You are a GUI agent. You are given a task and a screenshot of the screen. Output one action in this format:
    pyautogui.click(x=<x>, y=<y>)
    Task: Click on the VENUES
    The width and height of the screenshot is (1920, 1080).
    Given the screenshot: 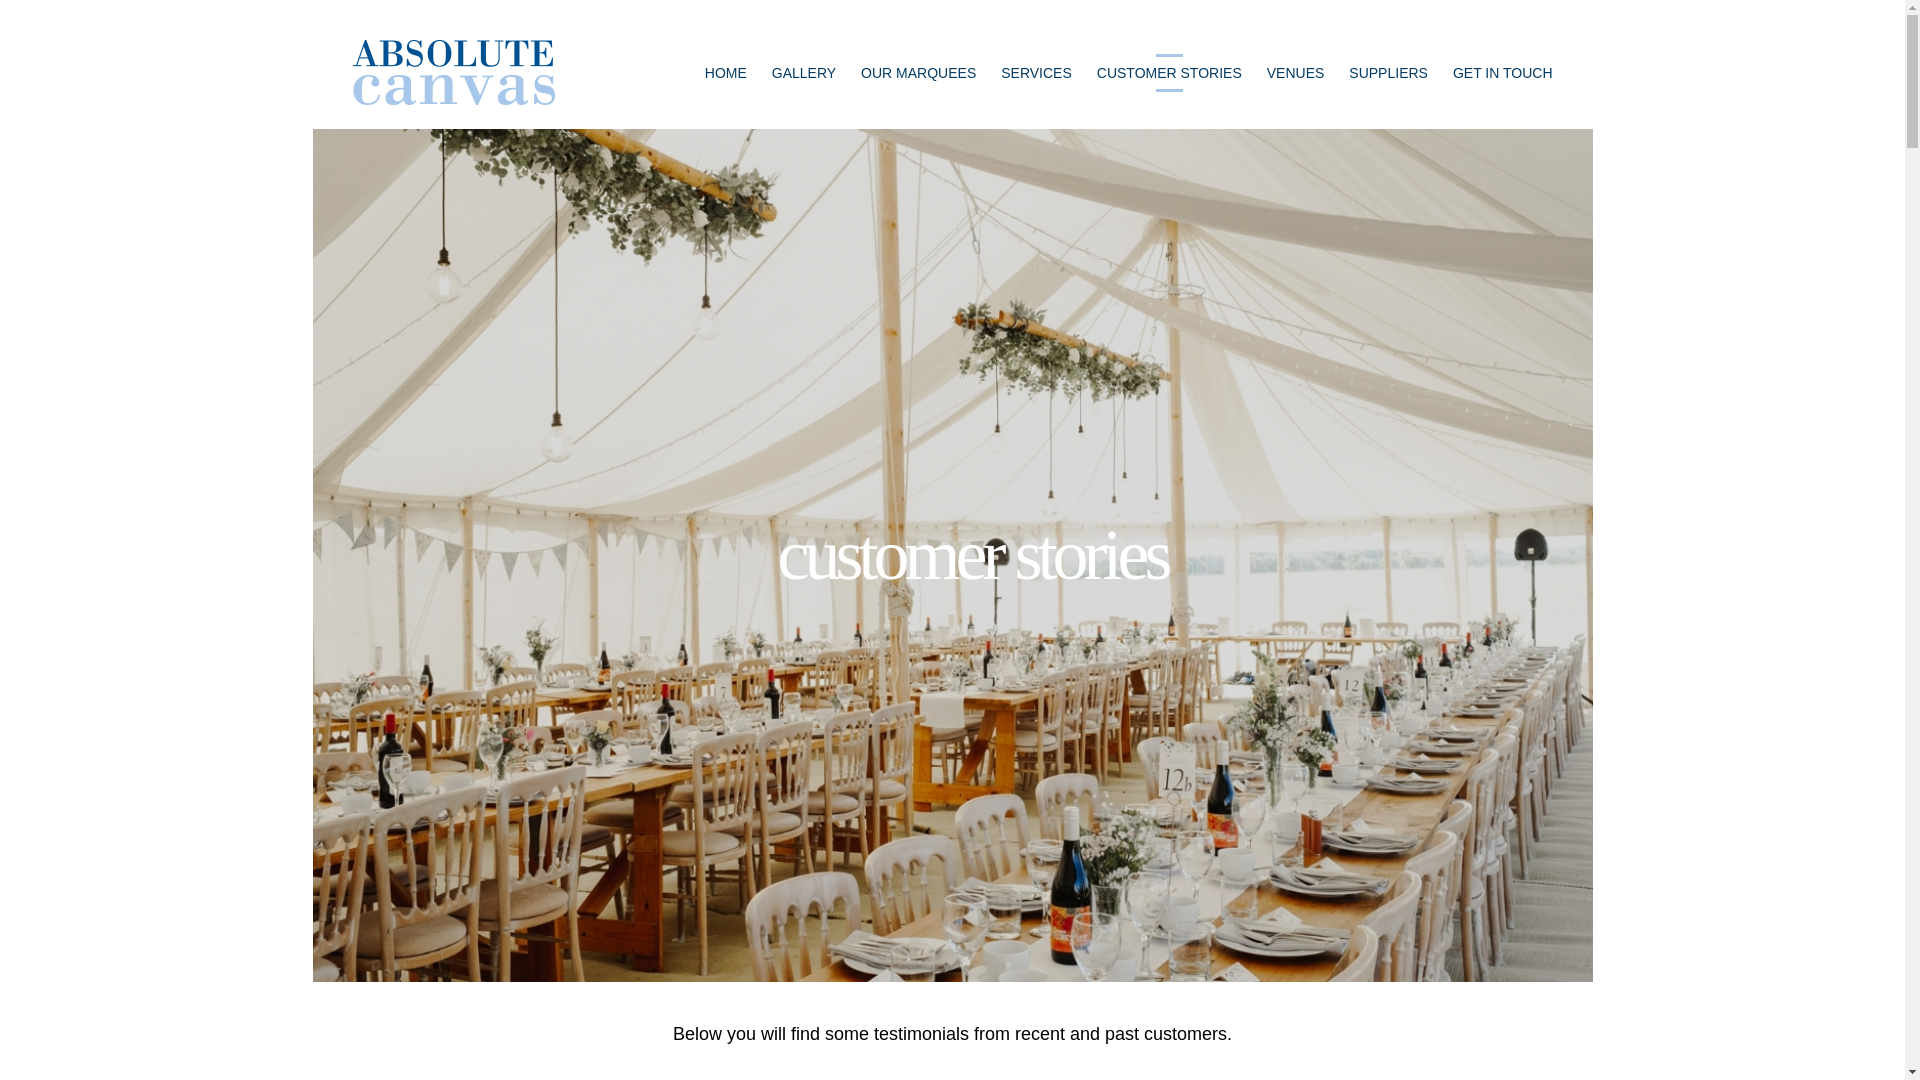 What is the action you would take?
    pyautogui.click(x=1296, y=72)
    